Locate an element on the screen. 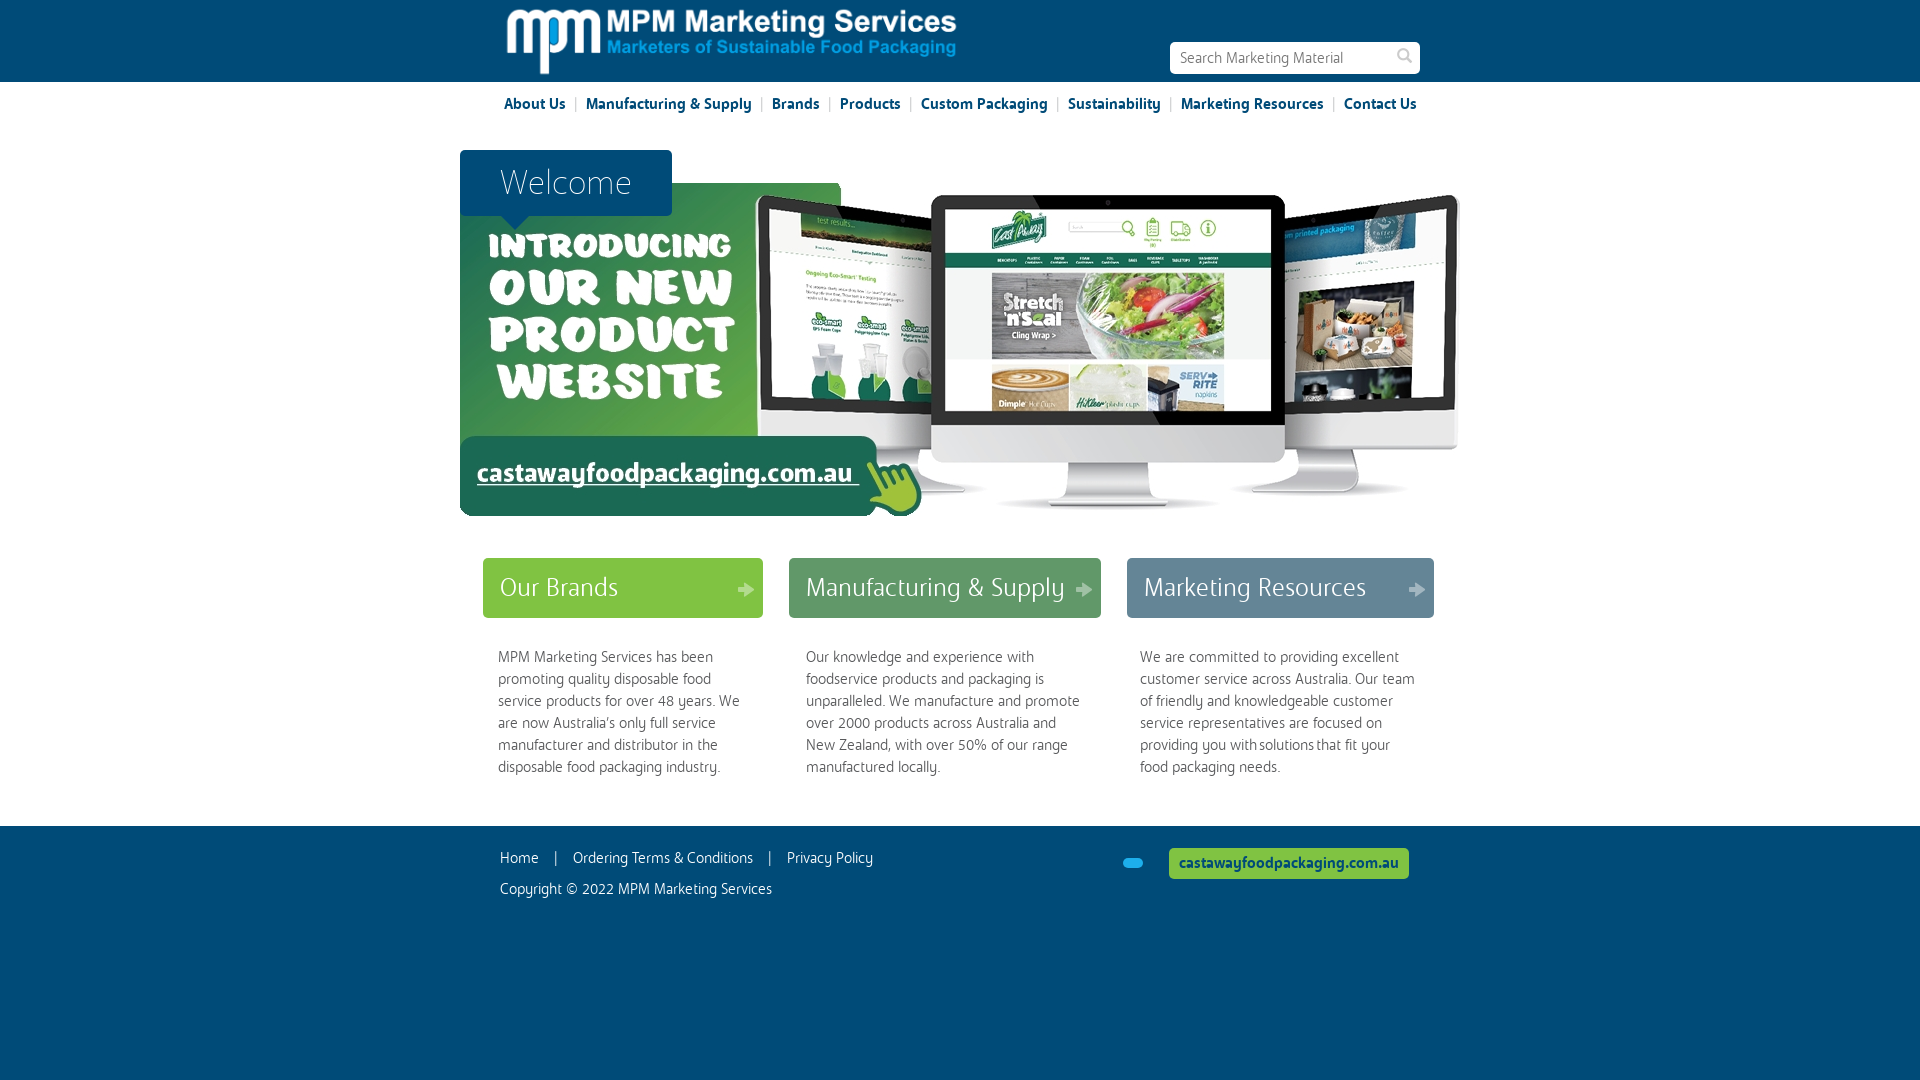 This screenshot has height=1080, width=1920. Manufacturing & Supply is located at coordinates (669, 104).